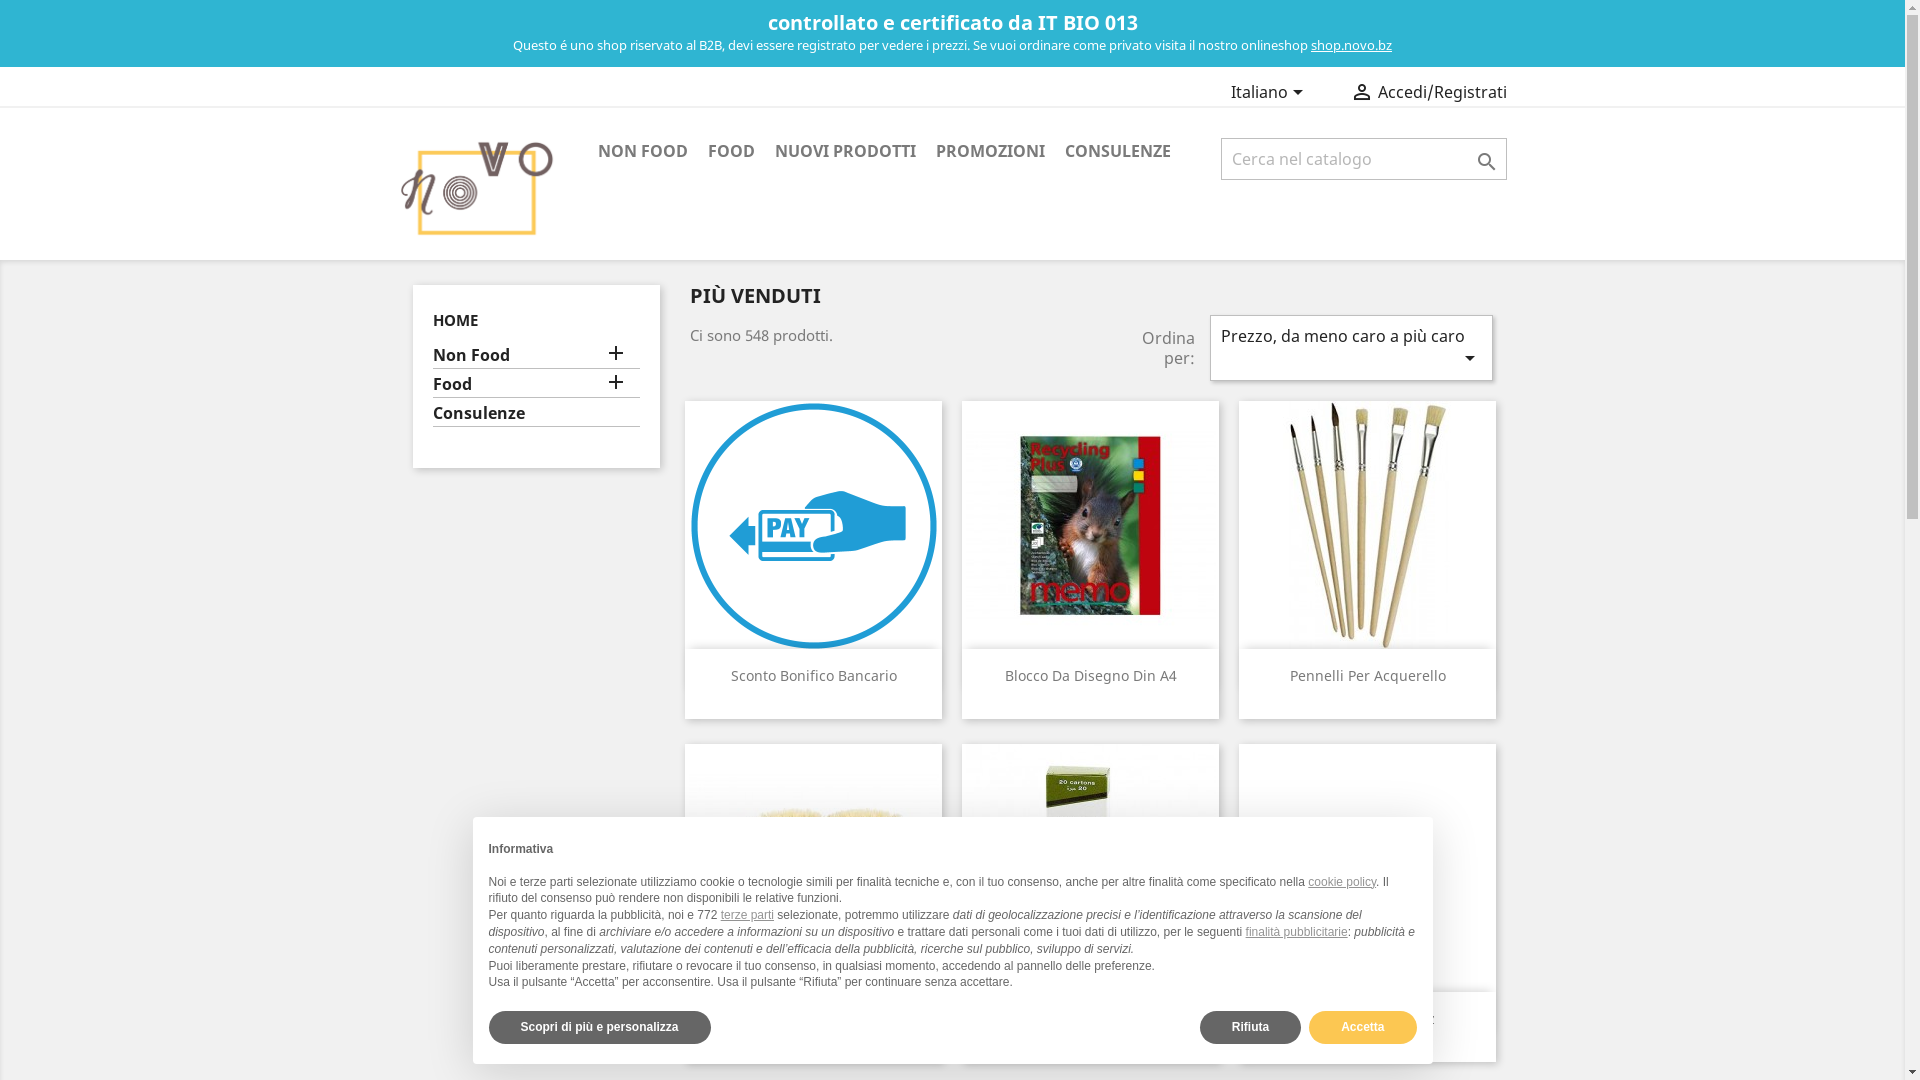 This screenshot has height=1080, width=1920. Describe the element at coordinates (990, 152) in the screenshot. I see `PROMOZIONI` at that location.